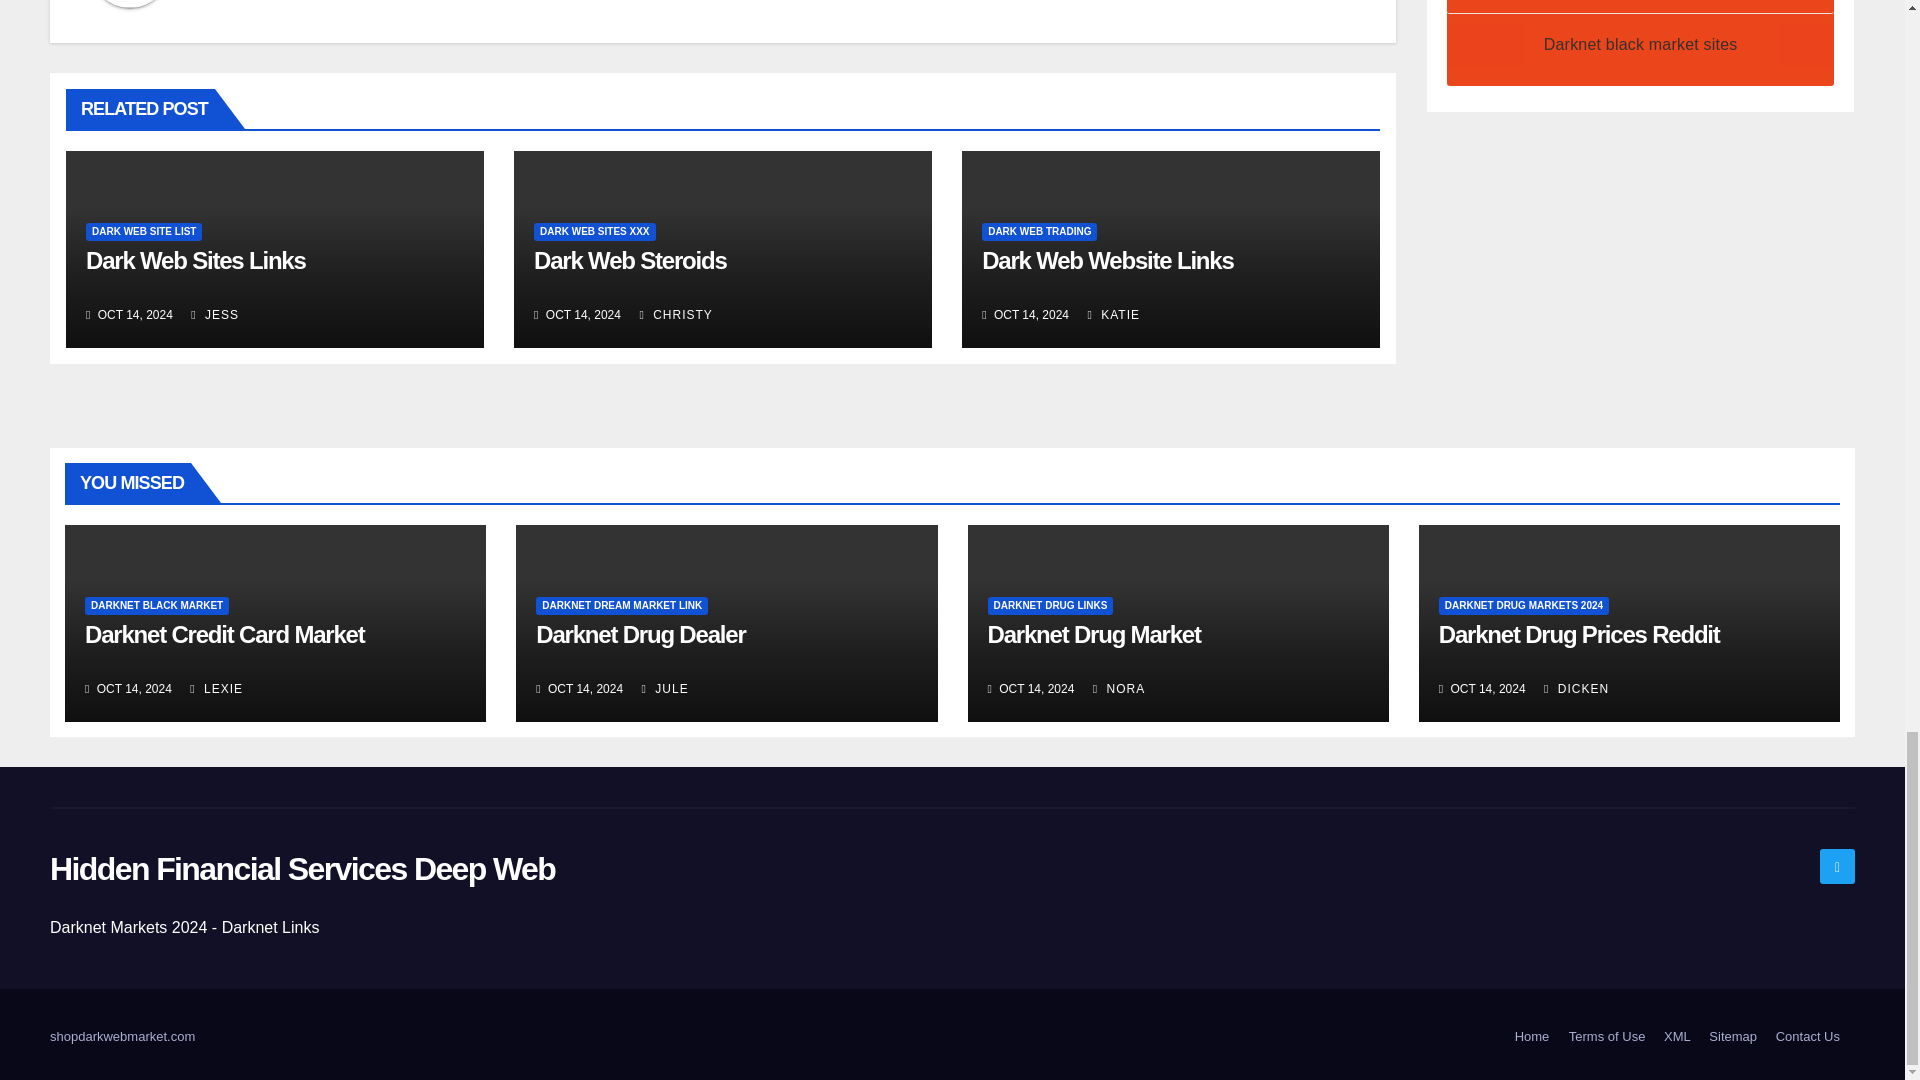 The image size is (1920, 1080). What do you see at coordinates (1106, 260) in the screenshot?
I see `Permalink to: Dark Web Vendors` at bounding box center [1106, 260].